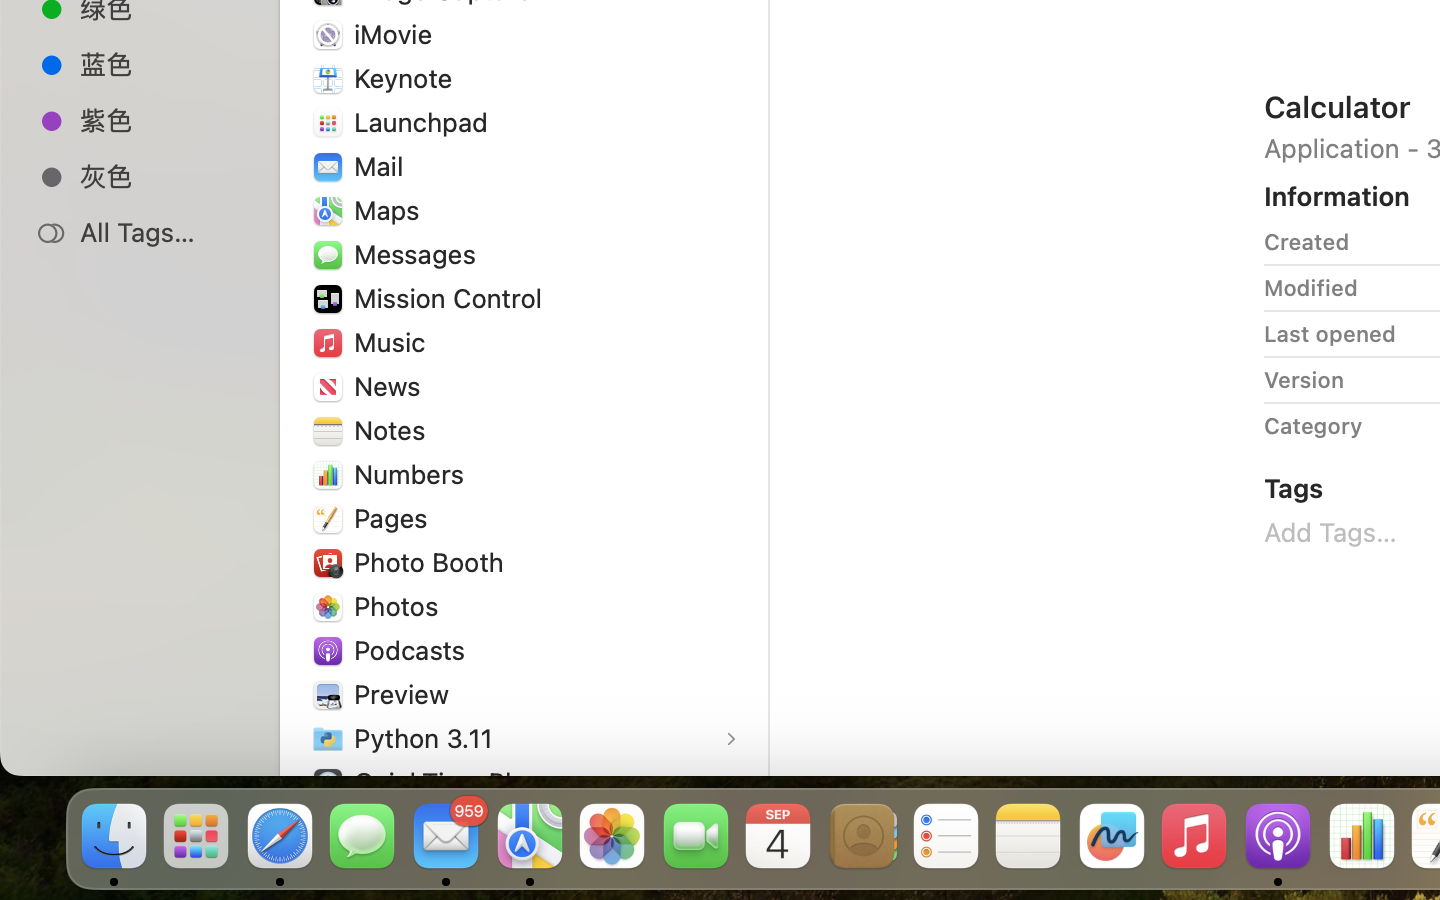  Describe the element at coordinates (433, 562) in the screenshot. I see `Photo Booth` at that location.